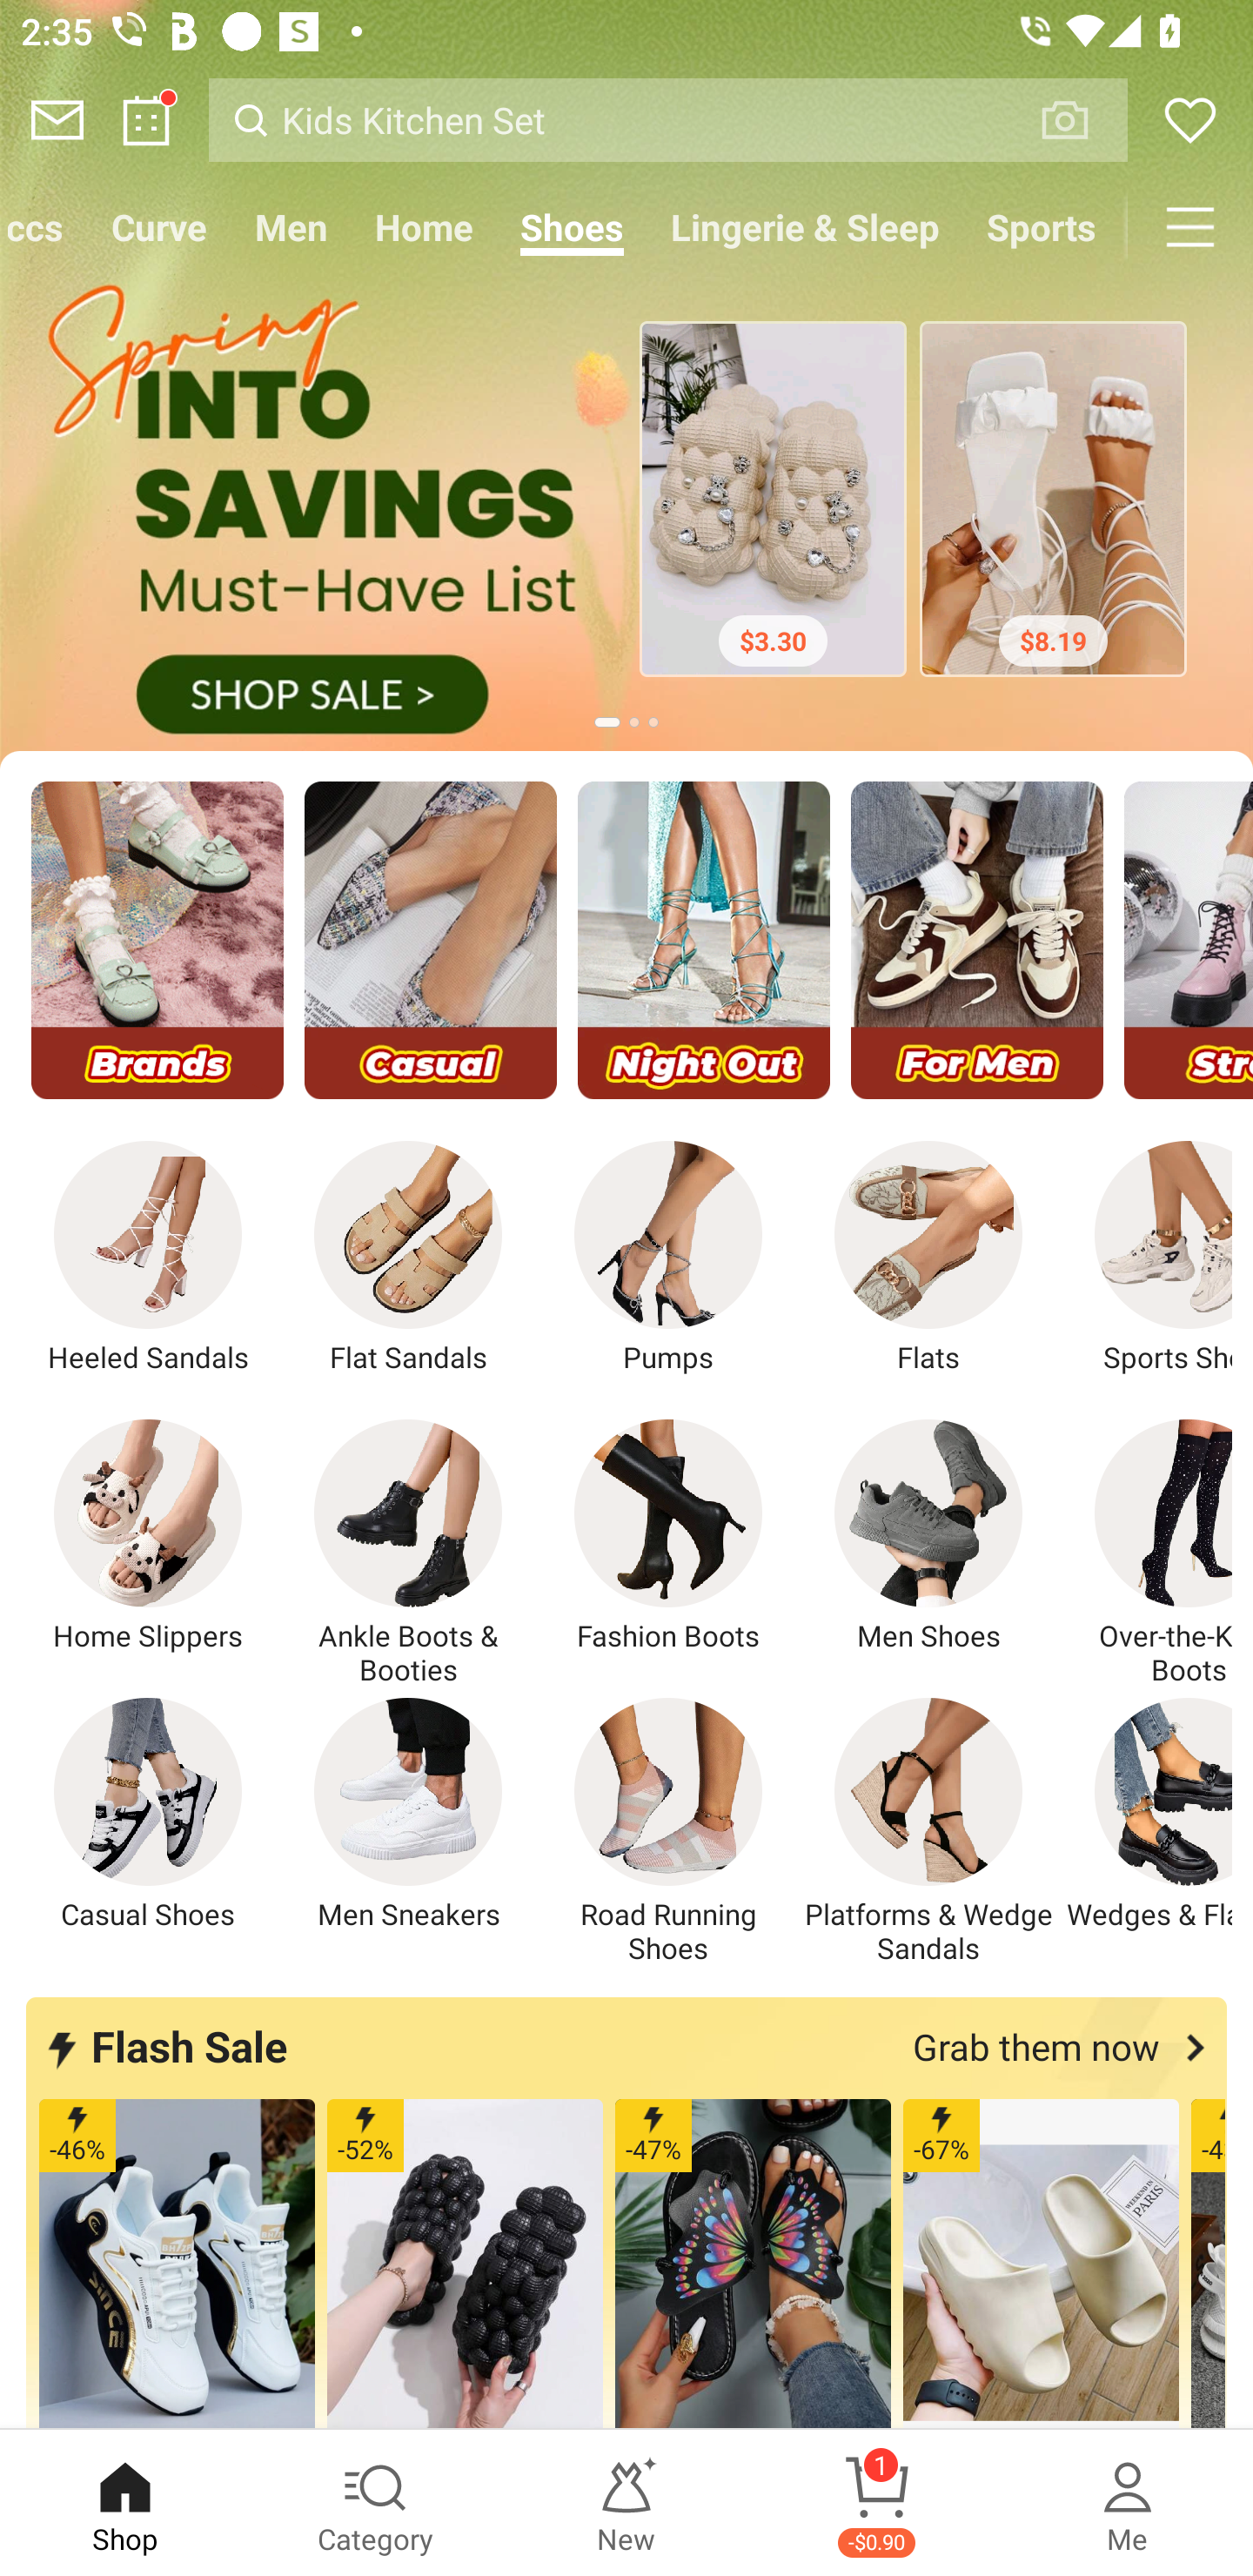 The width and height of the screenshot is (1253, 2576). Describe the element at coordinates (1081, 119) in the screenshot. I see `VISUAL SEARCH` at that location.